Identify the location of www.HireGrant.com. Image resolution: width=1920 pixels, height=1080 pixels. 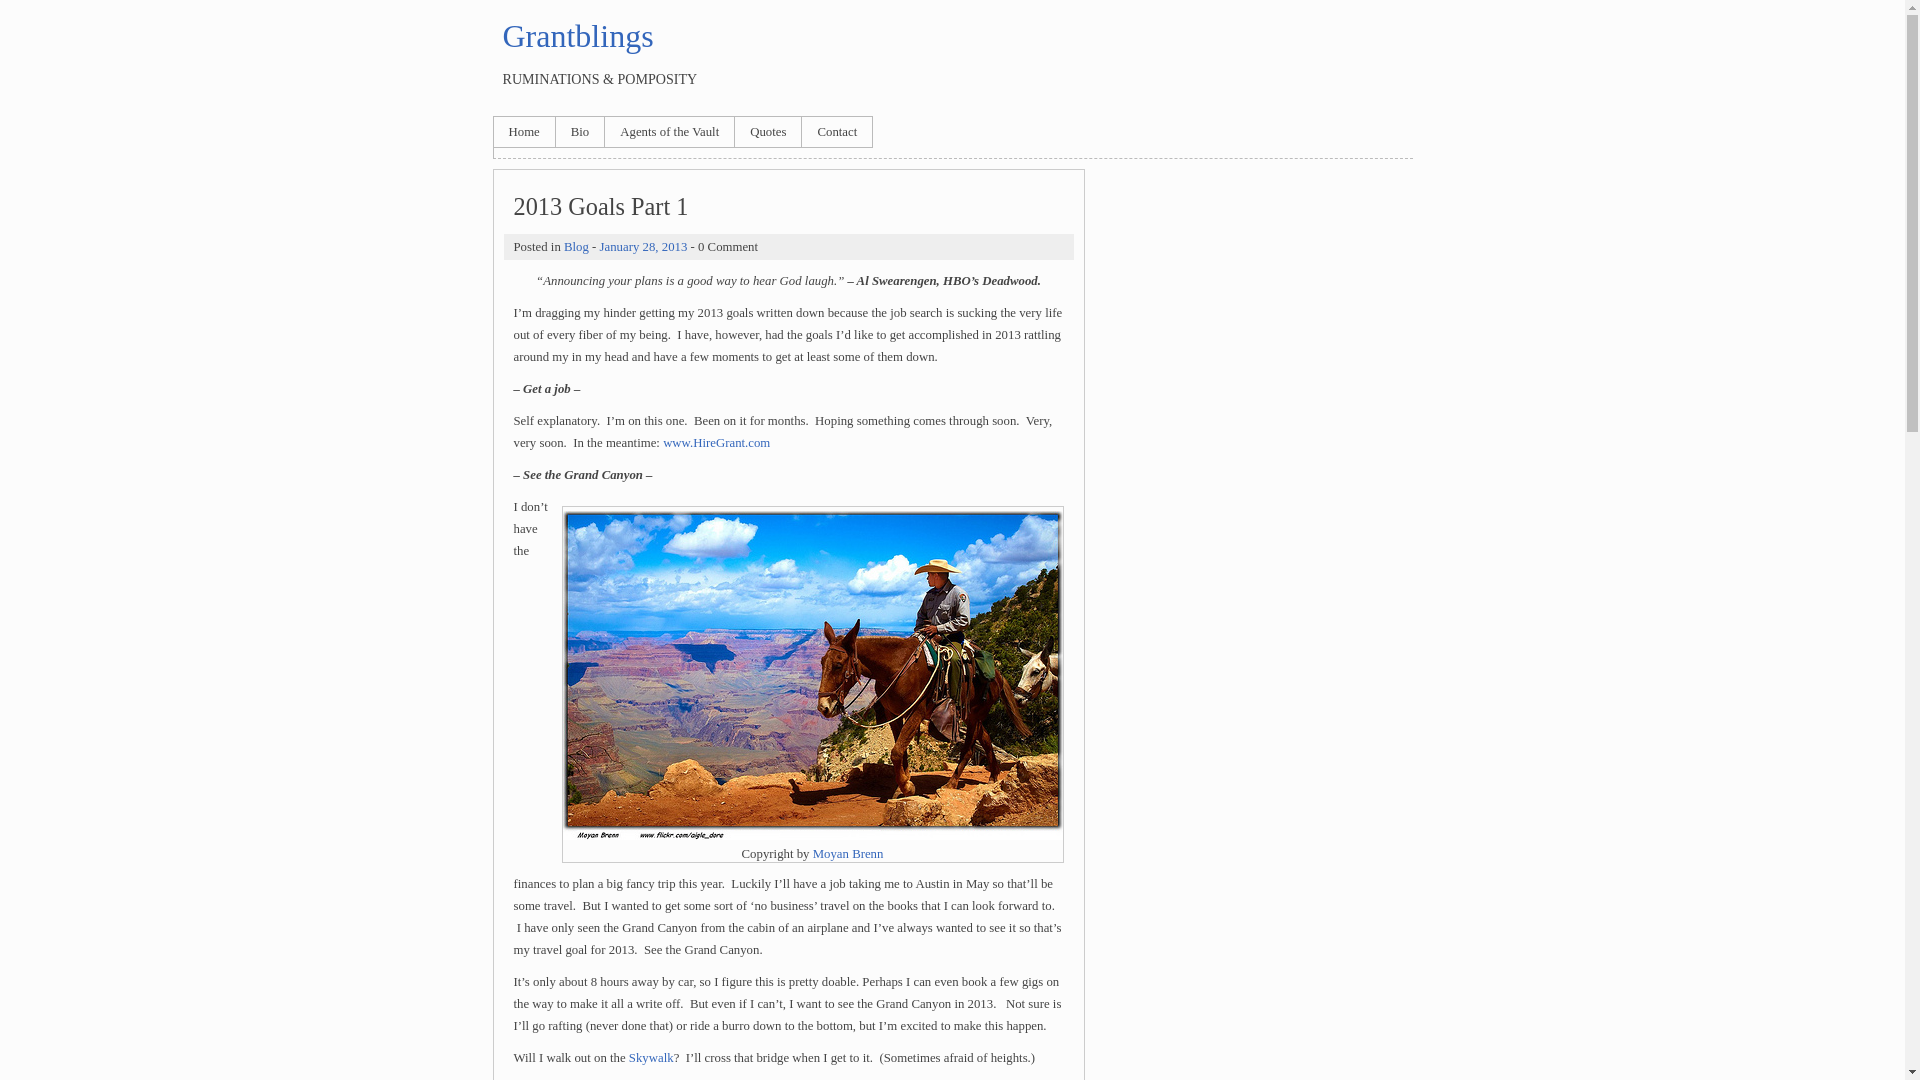
(716, 443).